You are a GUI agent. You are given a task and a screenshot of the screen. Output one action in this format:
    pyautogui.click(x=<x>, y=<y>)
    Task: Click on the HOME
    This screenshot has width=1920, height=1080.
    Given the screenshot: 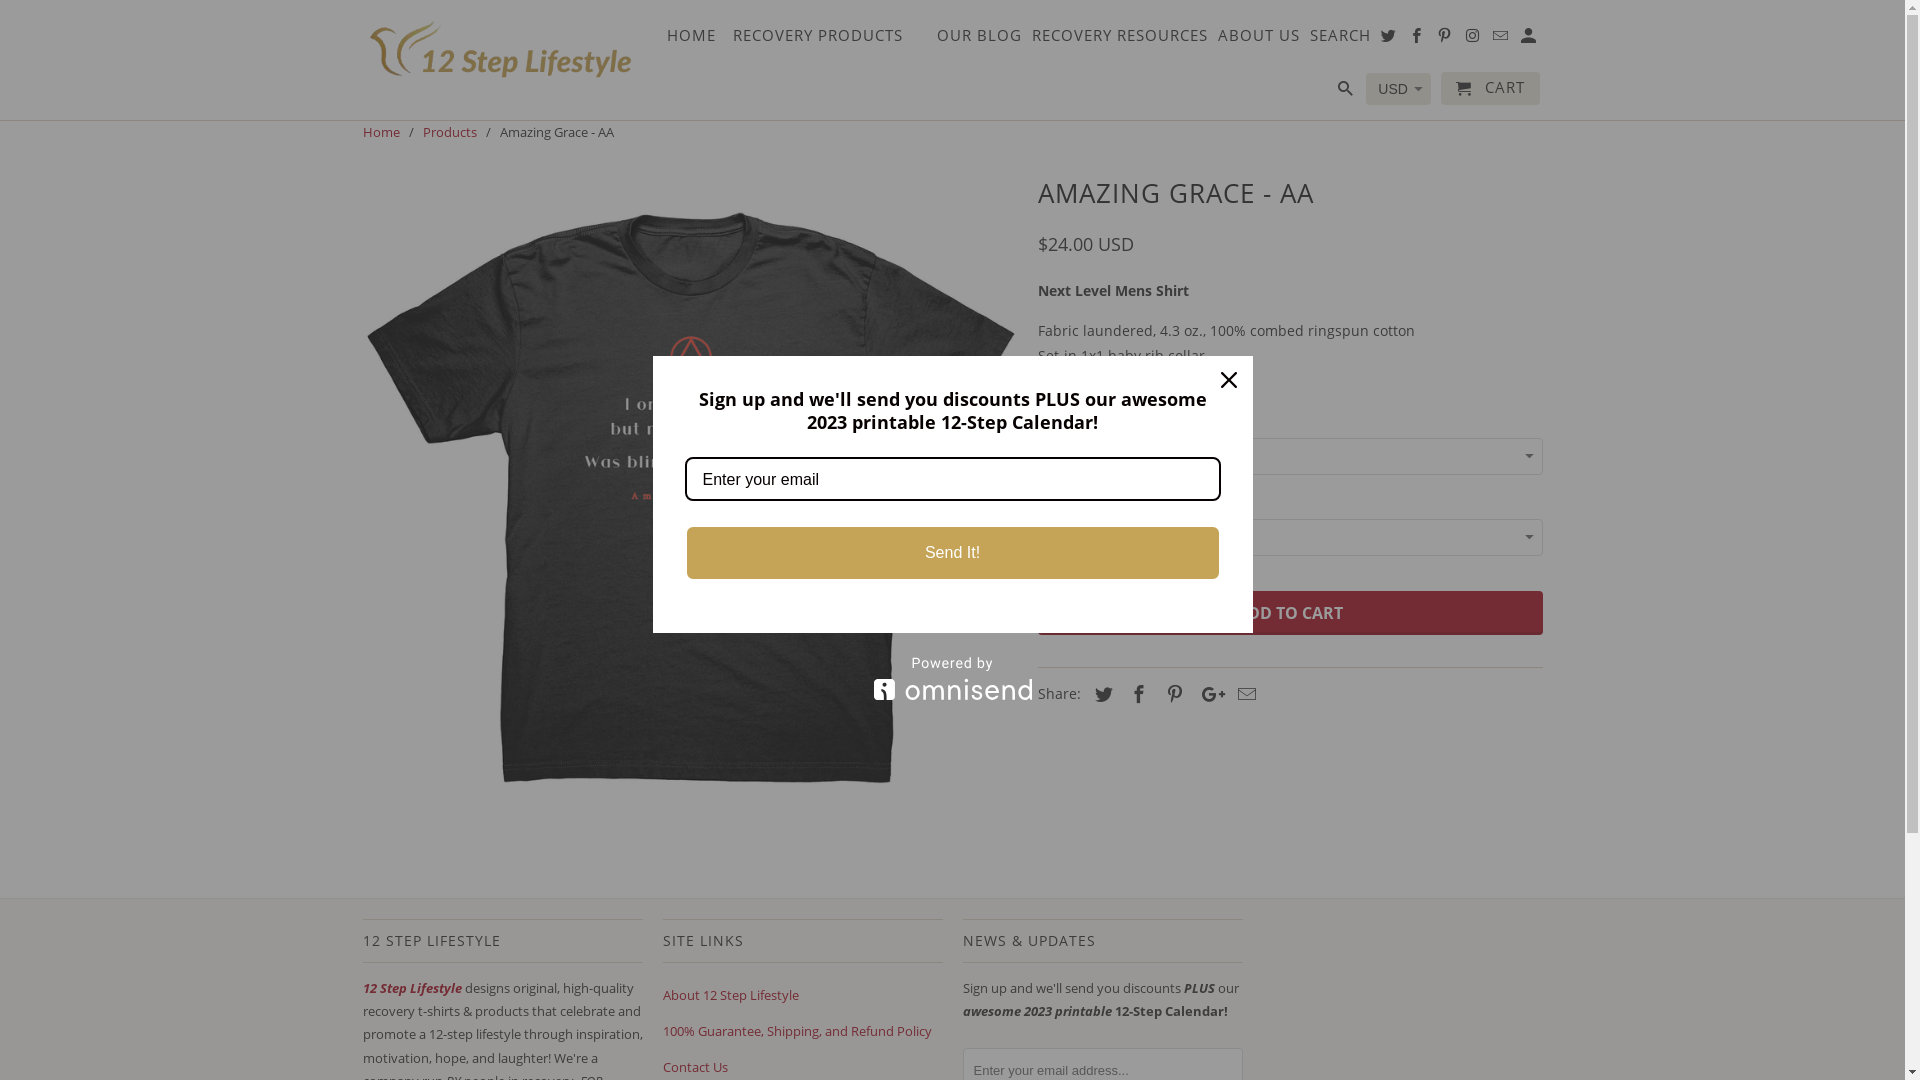 What is the action you would take?
    pyautogui.click(x=692, y=40)
    